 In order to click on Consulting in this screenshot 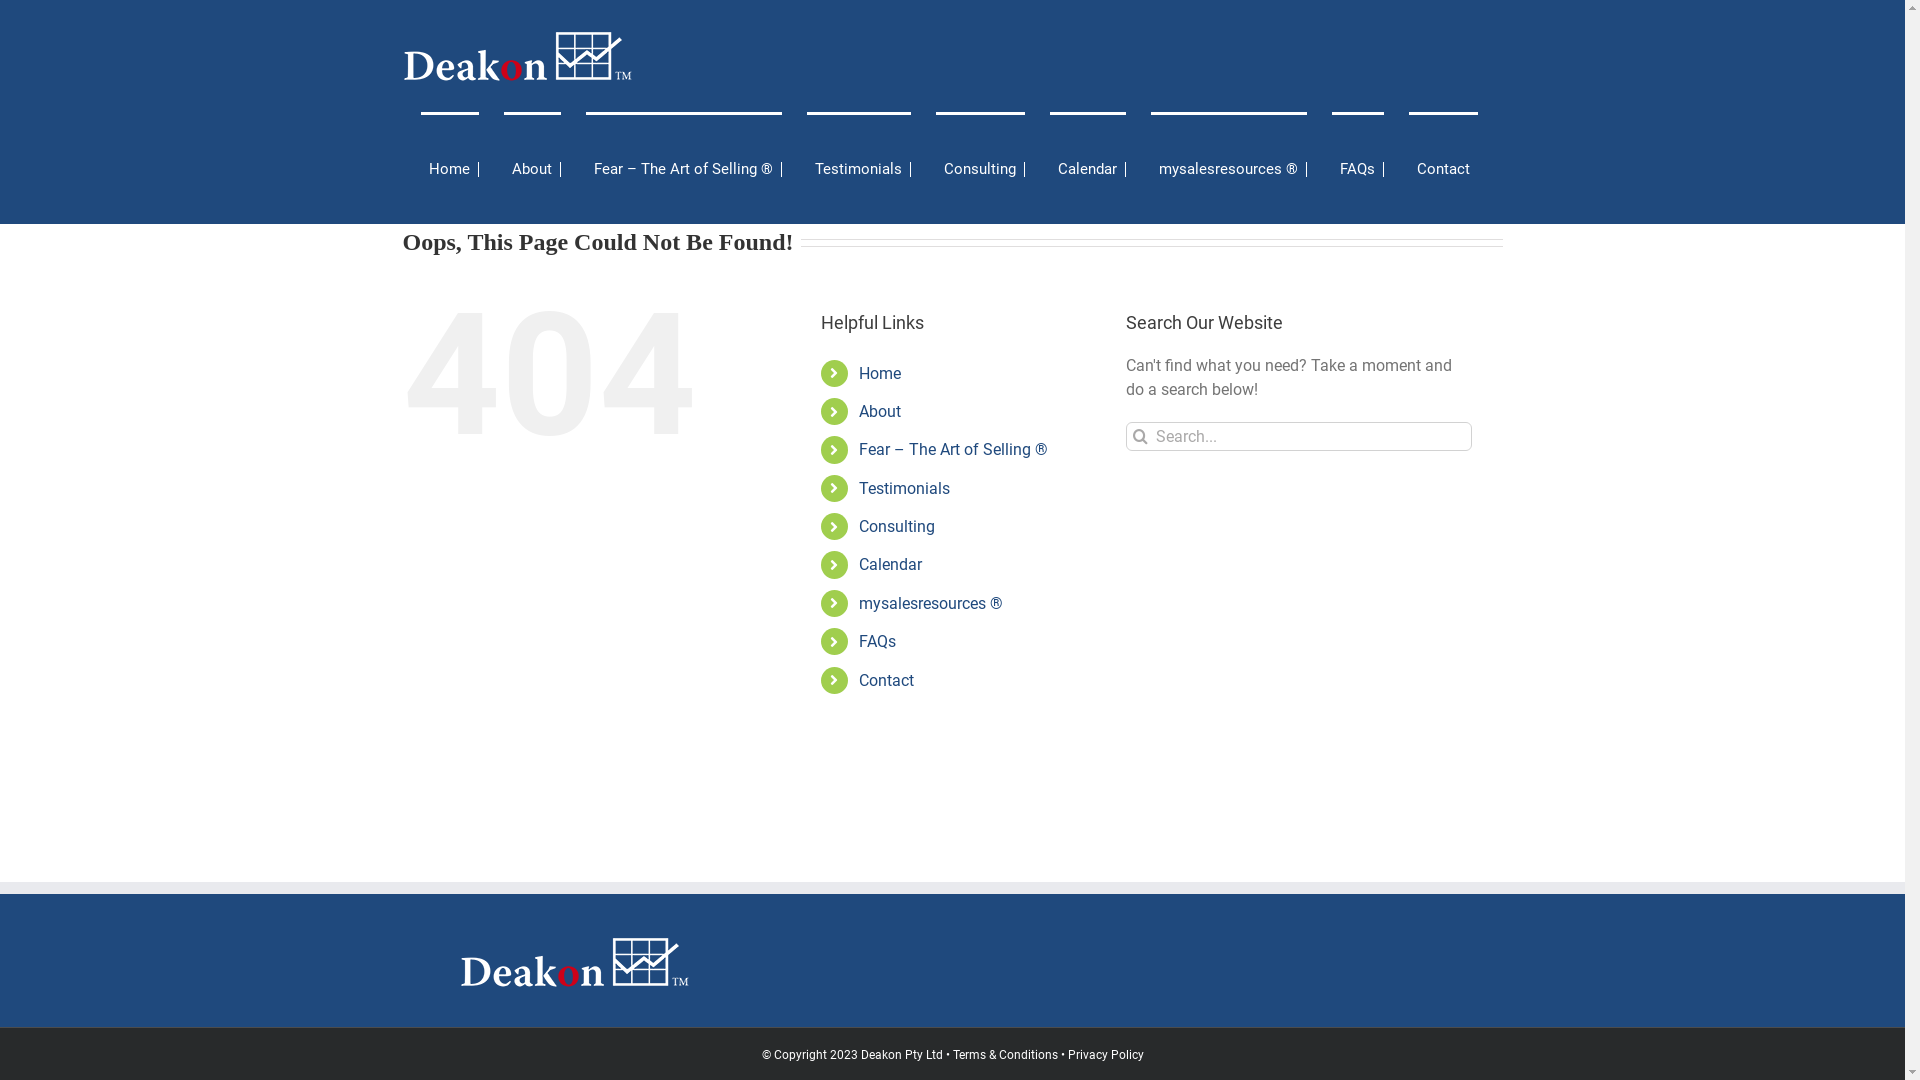, I will do `click(980, 168)`.